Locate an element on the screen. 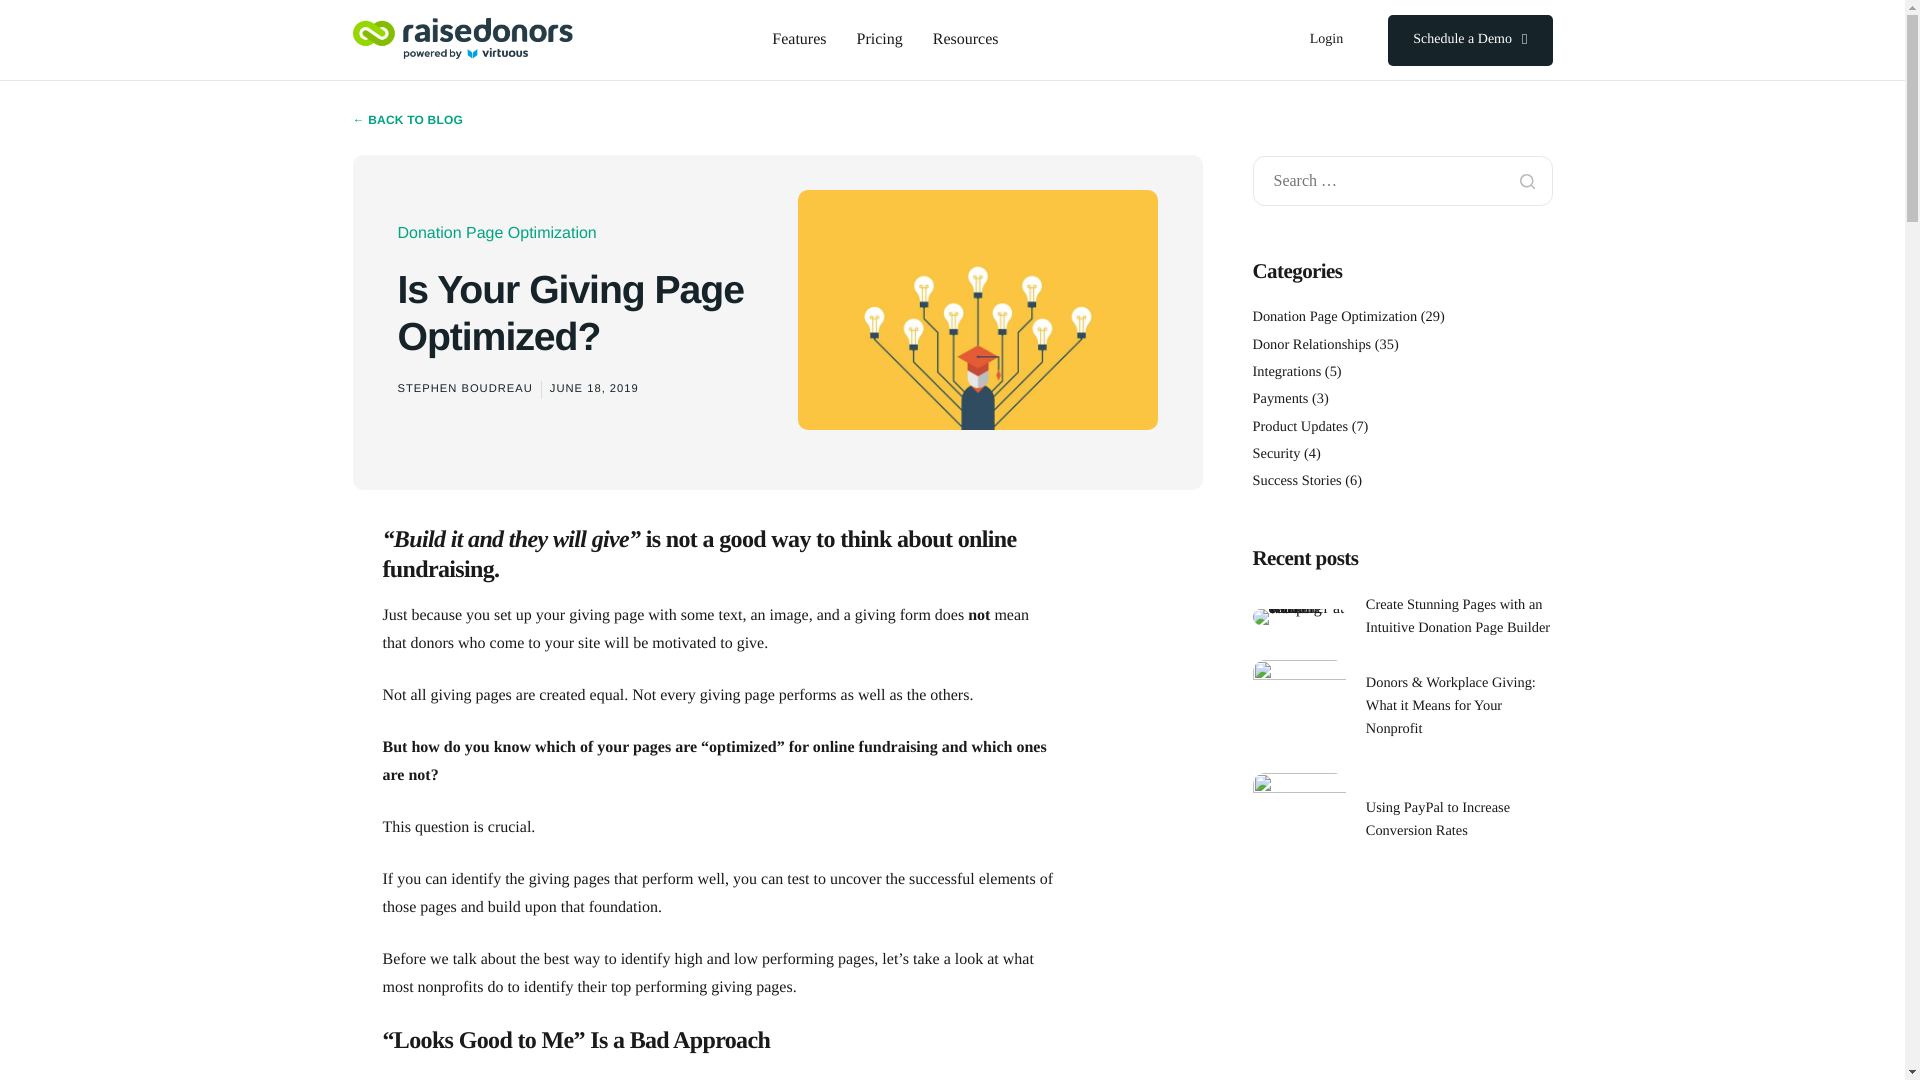 This screenshot has height=1080, width=1920. Resources is located at coordinates (966, 40).